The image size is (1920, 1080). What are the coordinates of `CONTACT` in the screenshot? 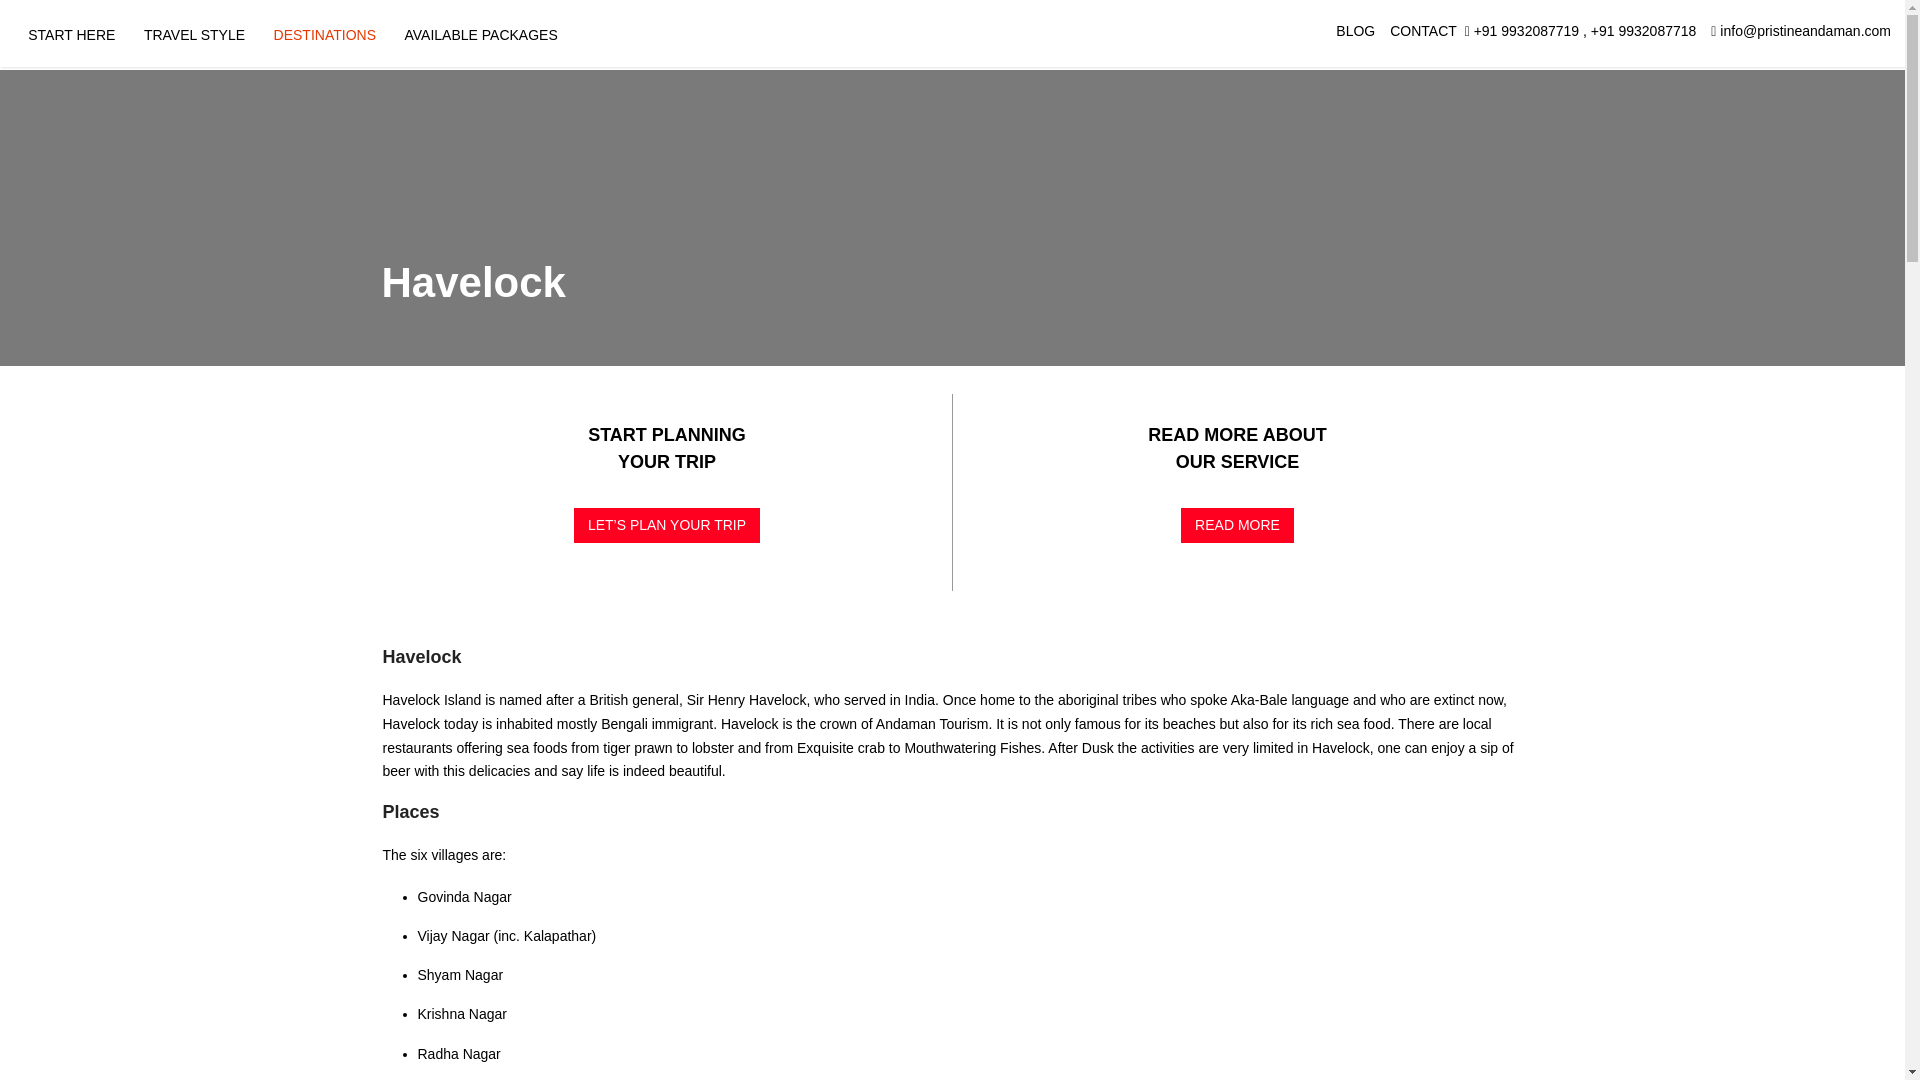 It's located at (1424, 30).